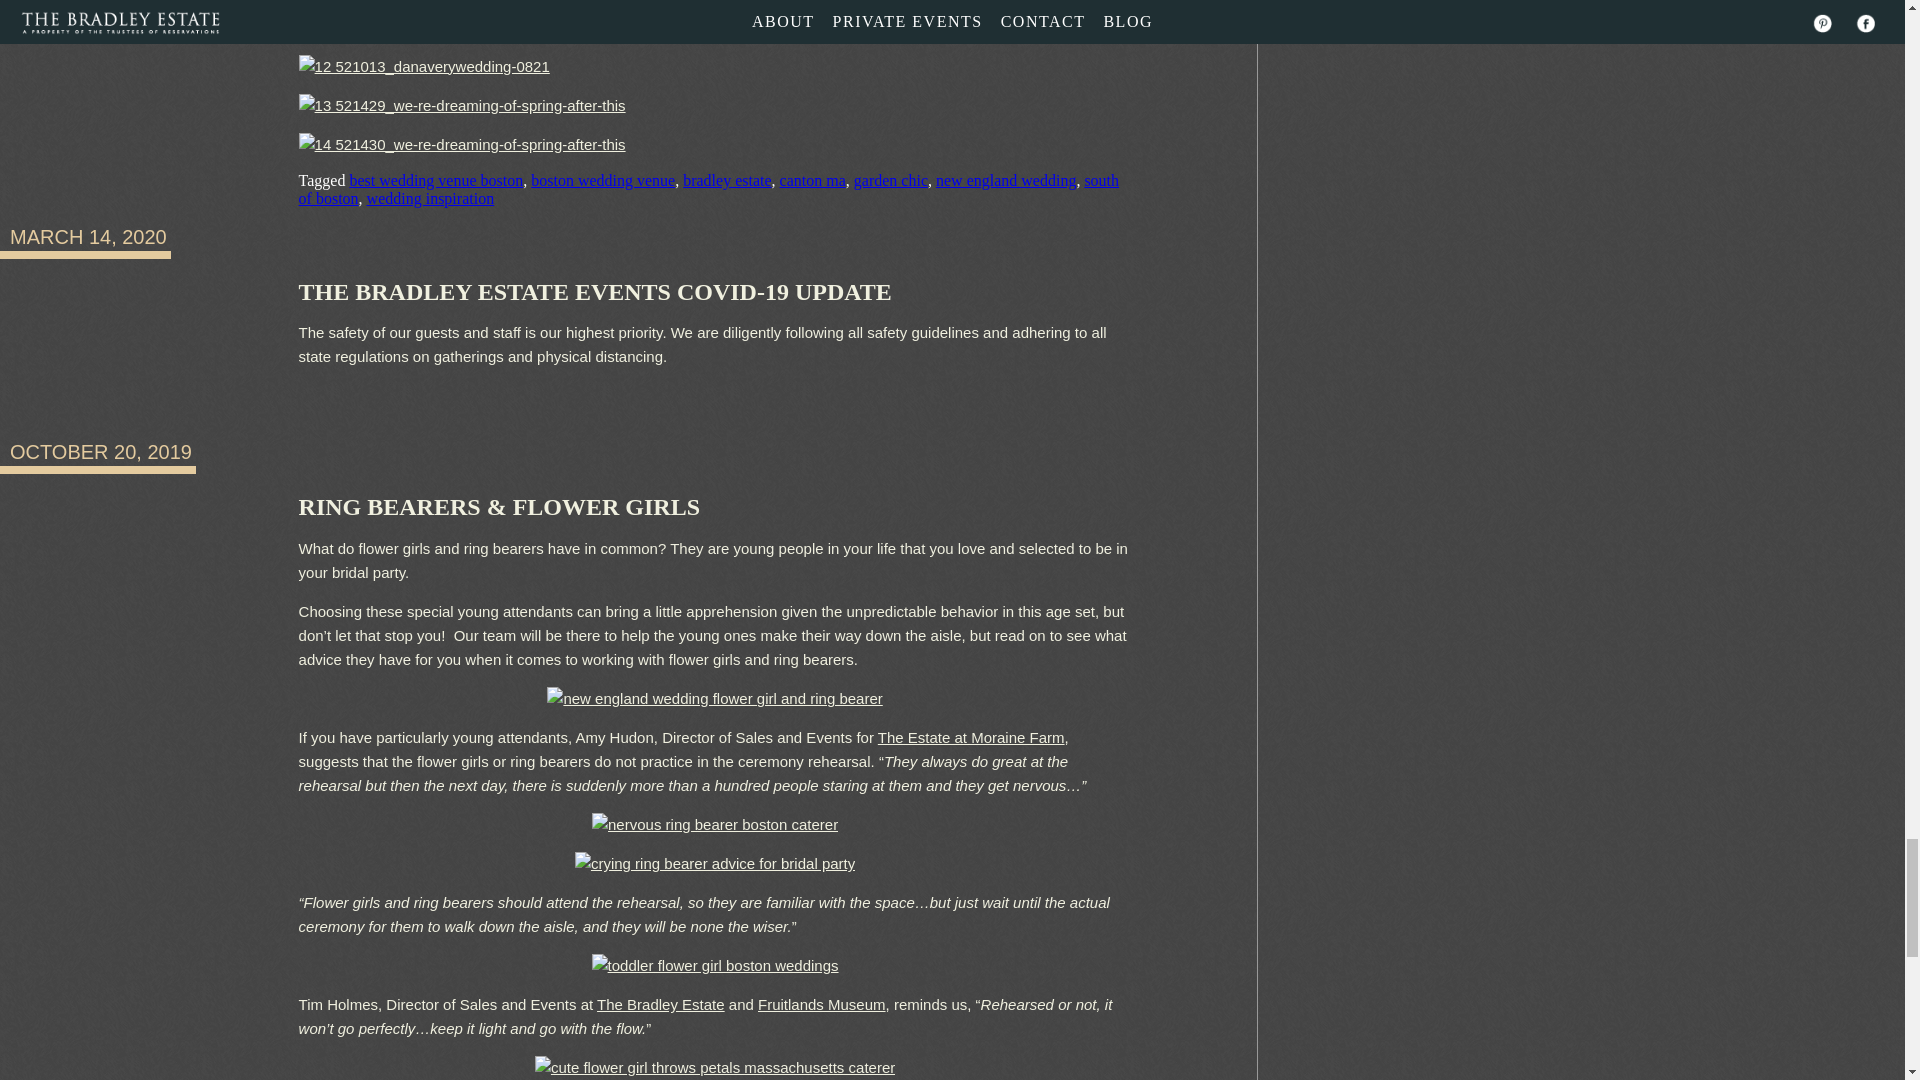  I want to click on best wedding venue boston, so click(436, 180).